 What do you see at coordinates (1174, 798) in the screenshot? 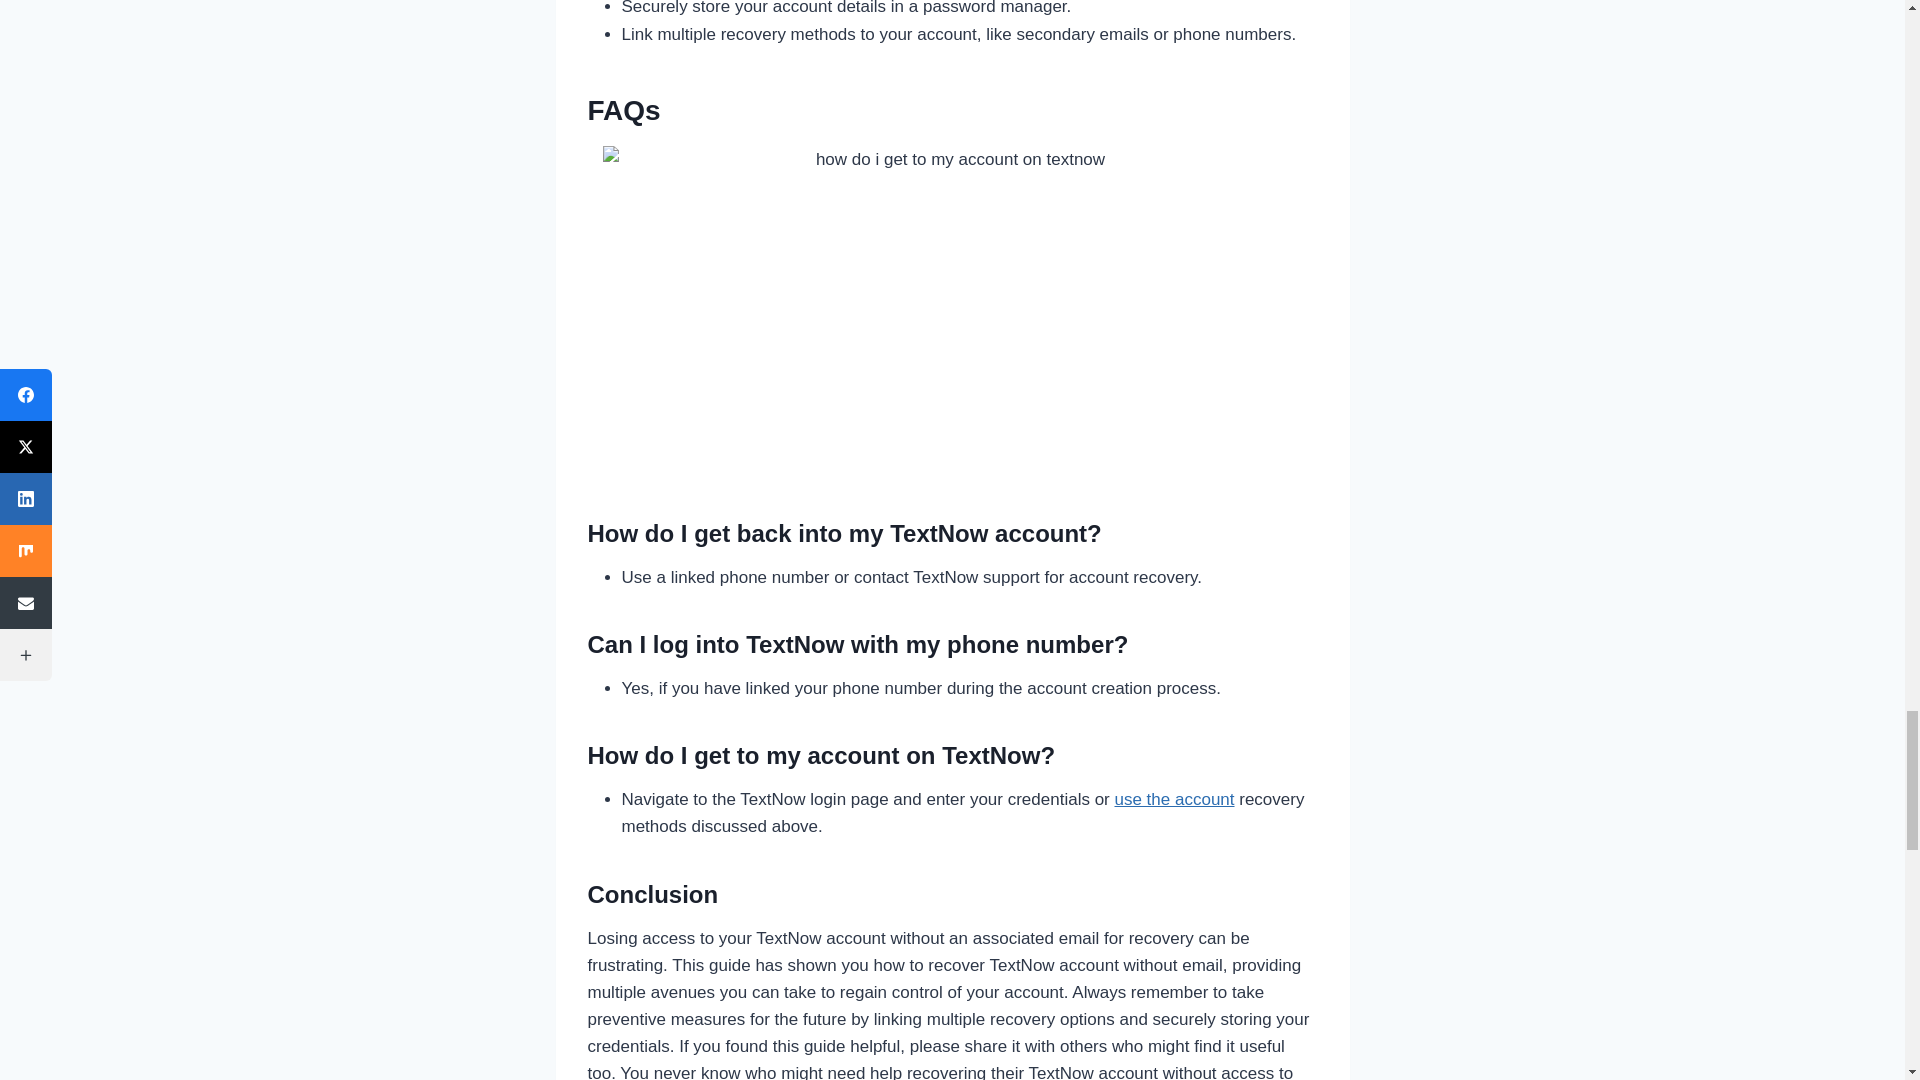
I see `use the account` at bounding box center [1174, 798].